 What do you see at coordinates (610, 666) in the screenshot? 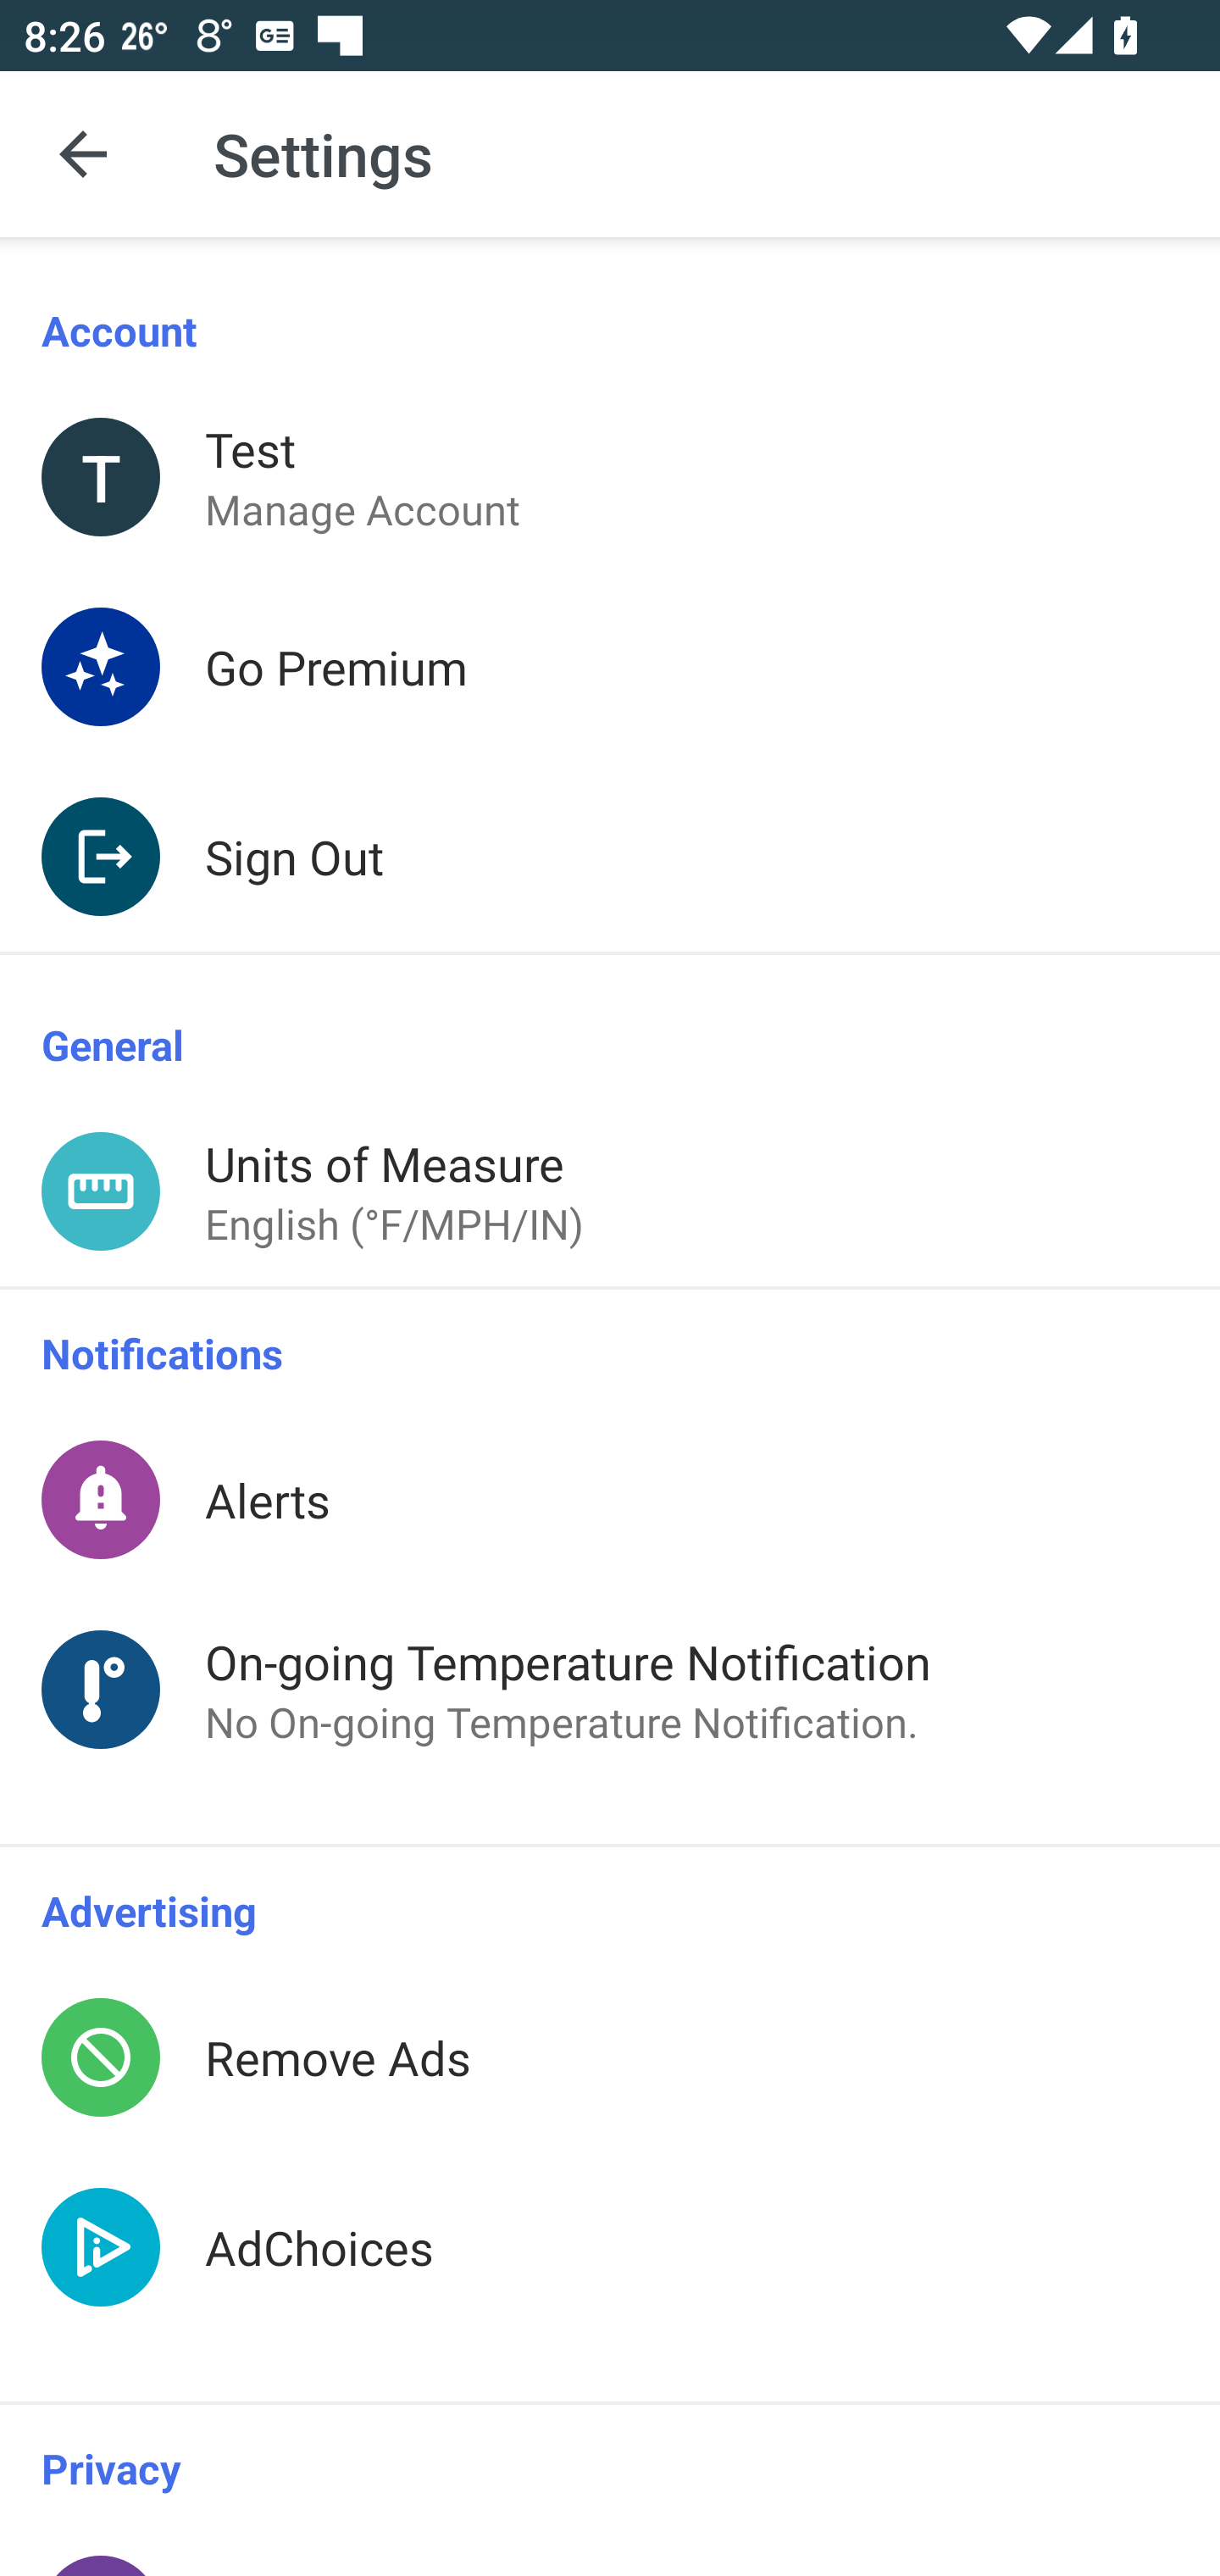
I see `Setting icon Go Premium` at bounding box center [610, 666].